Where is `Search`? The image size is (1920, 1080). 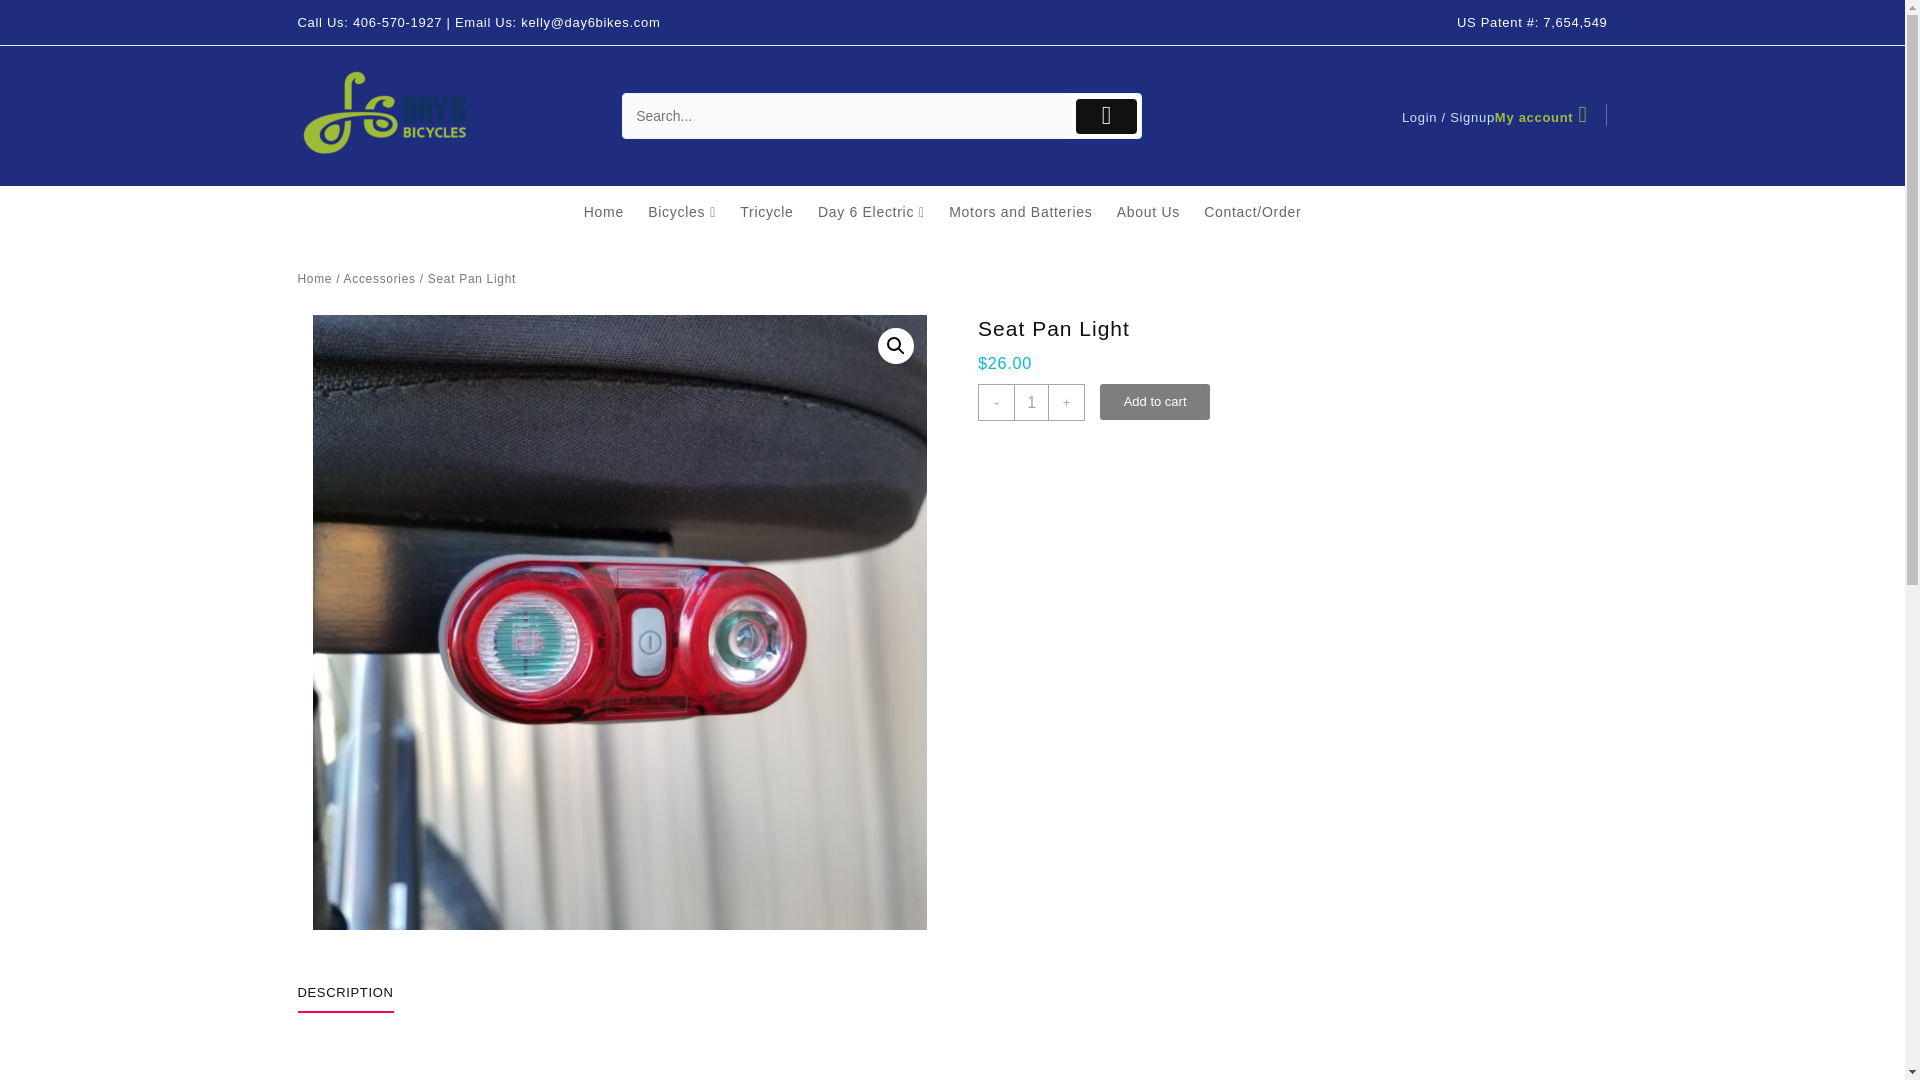
Search is located at coordinates (846, 116).